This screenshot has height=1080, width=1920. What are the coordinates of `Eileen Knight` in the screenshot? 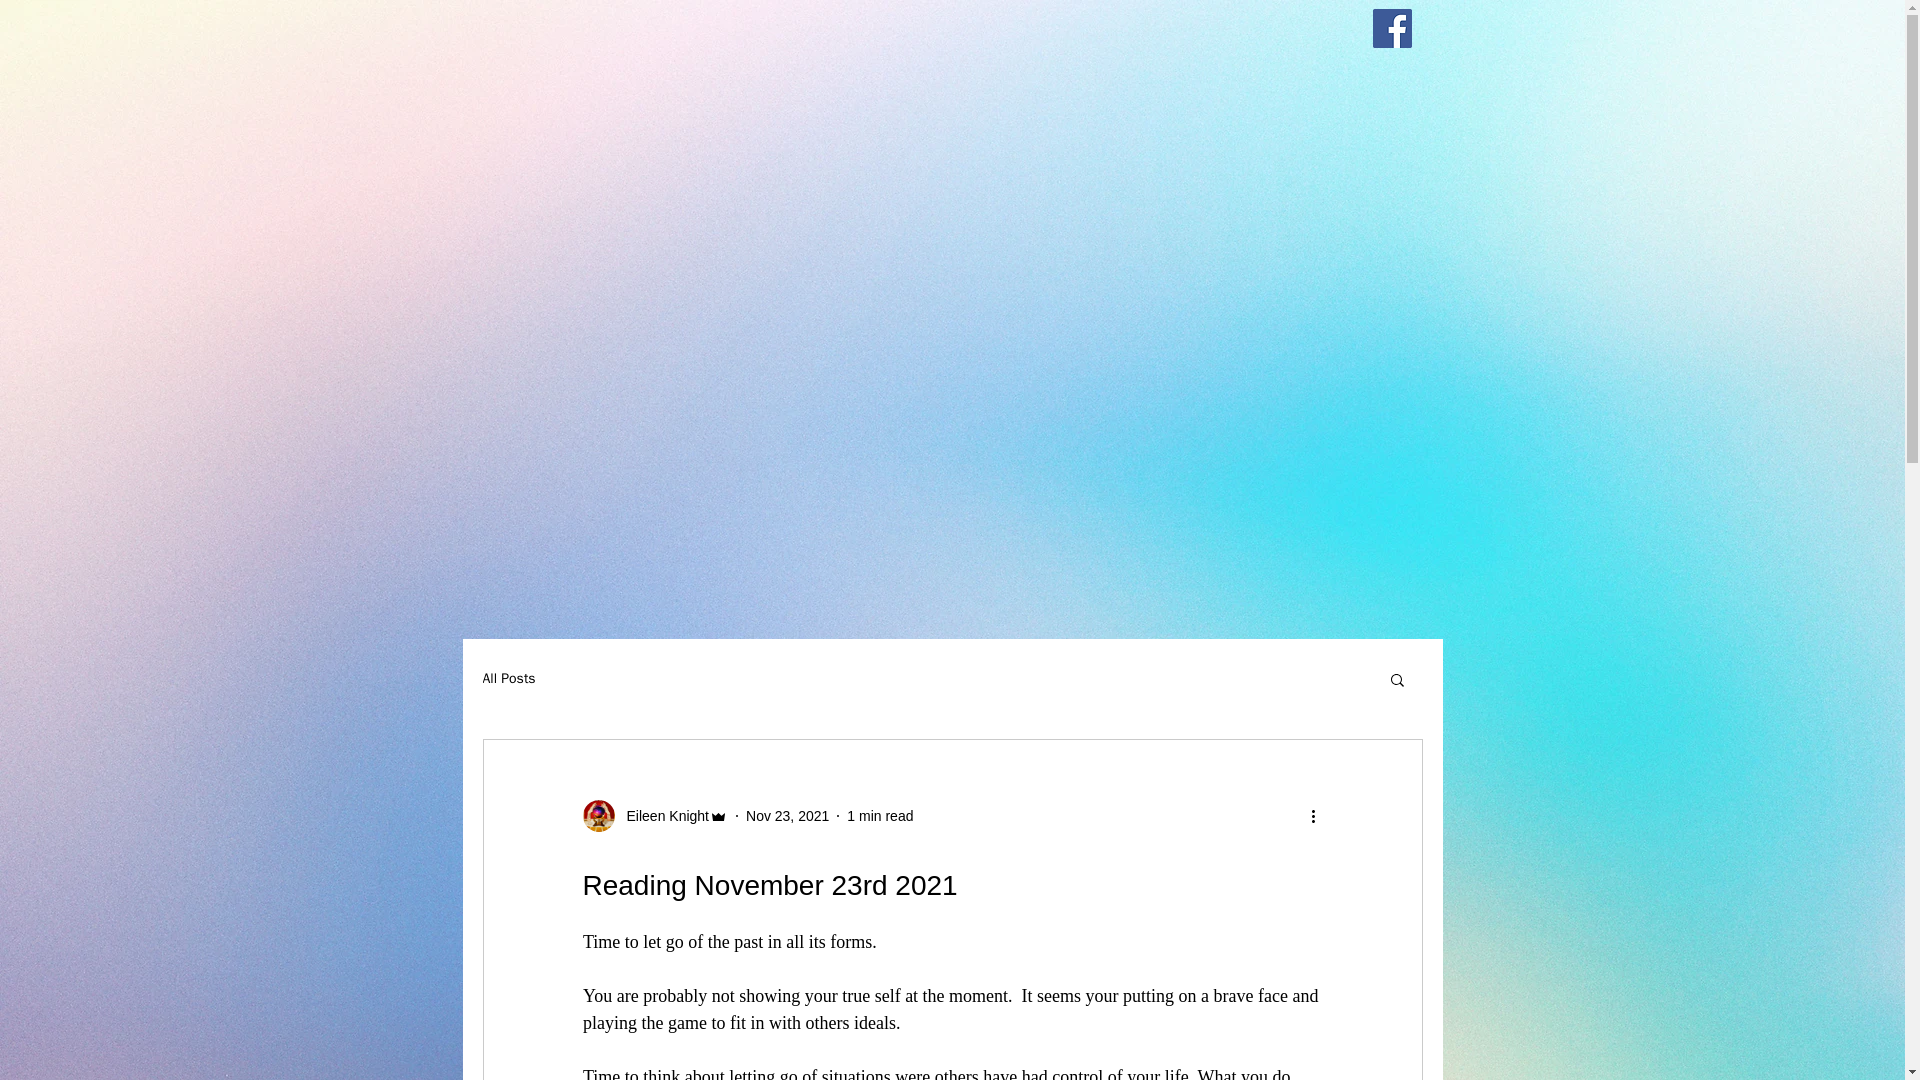 It's located at (654, 816).